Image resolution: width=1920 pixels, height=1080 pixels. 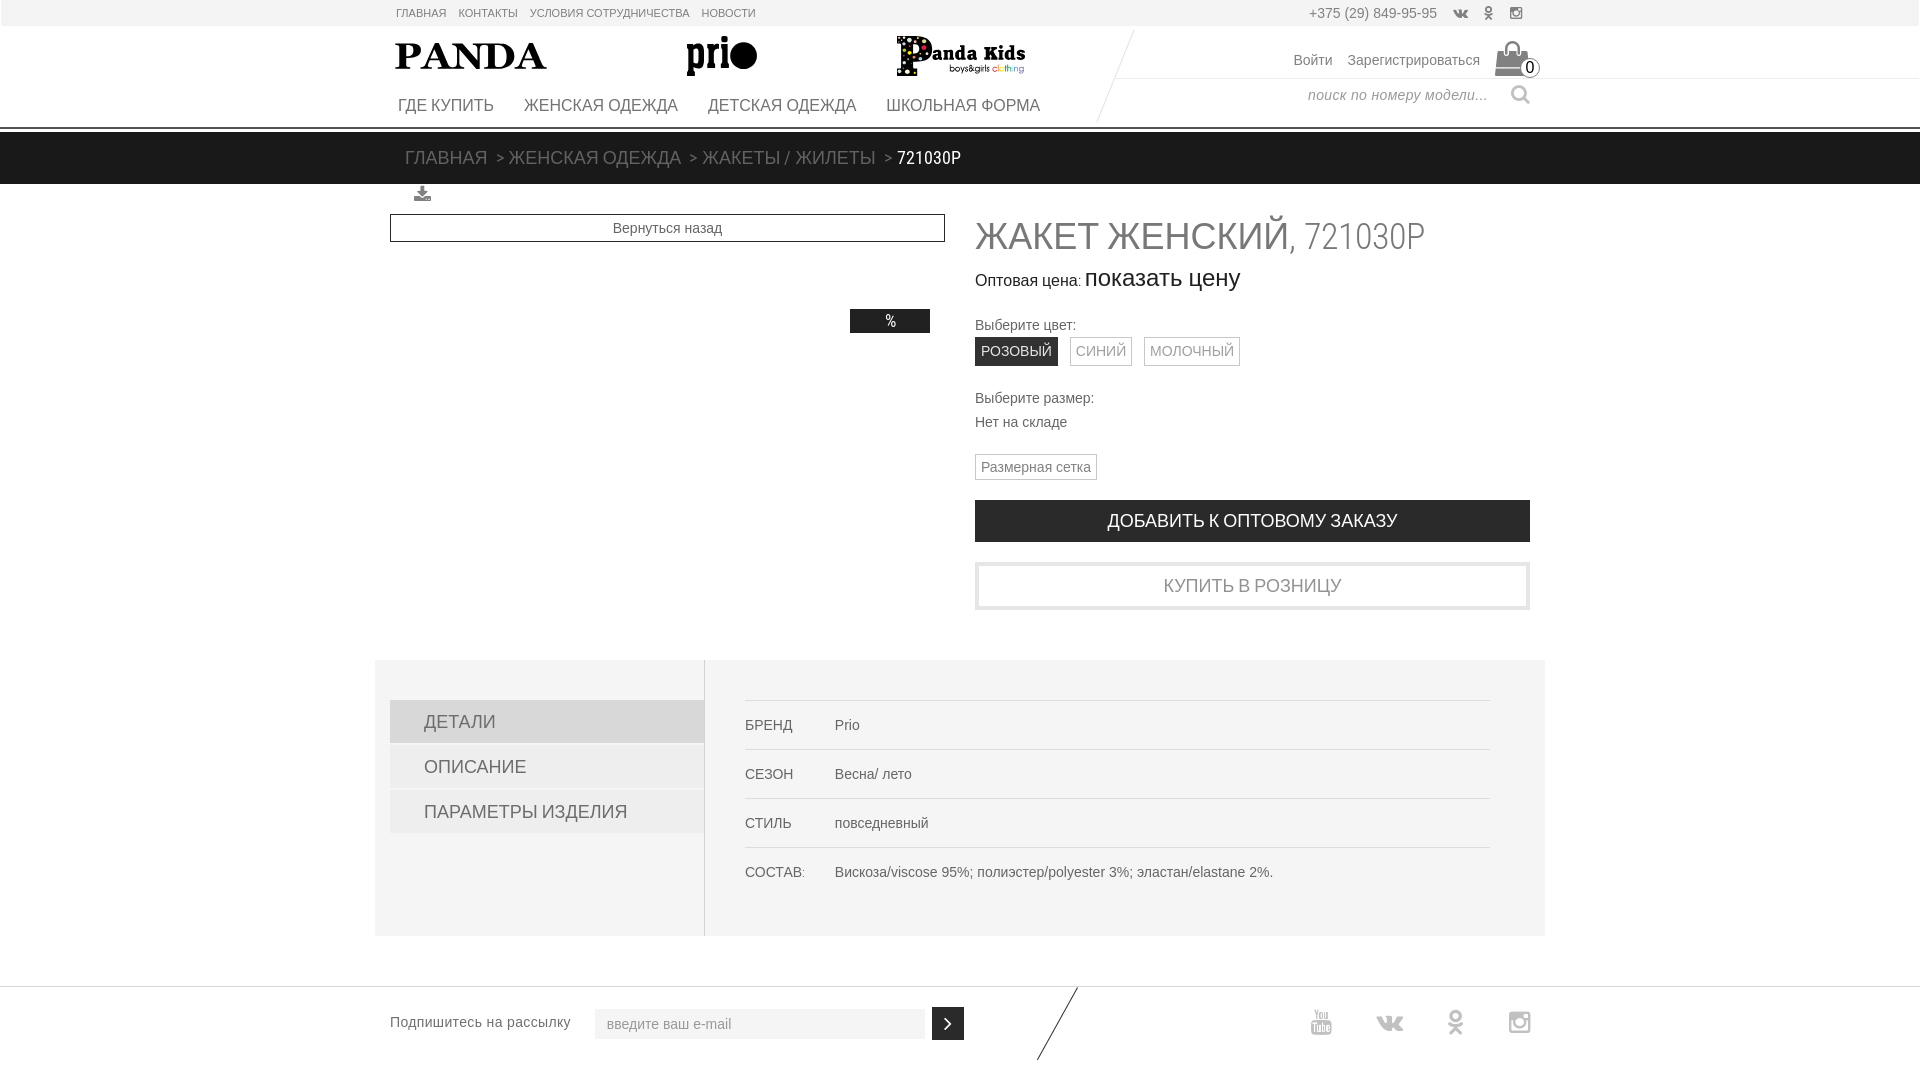 What do you see at coordinates (1520, 1022) in the screenshot?
I see `Instagram` at bounding box center [1520, 1022].